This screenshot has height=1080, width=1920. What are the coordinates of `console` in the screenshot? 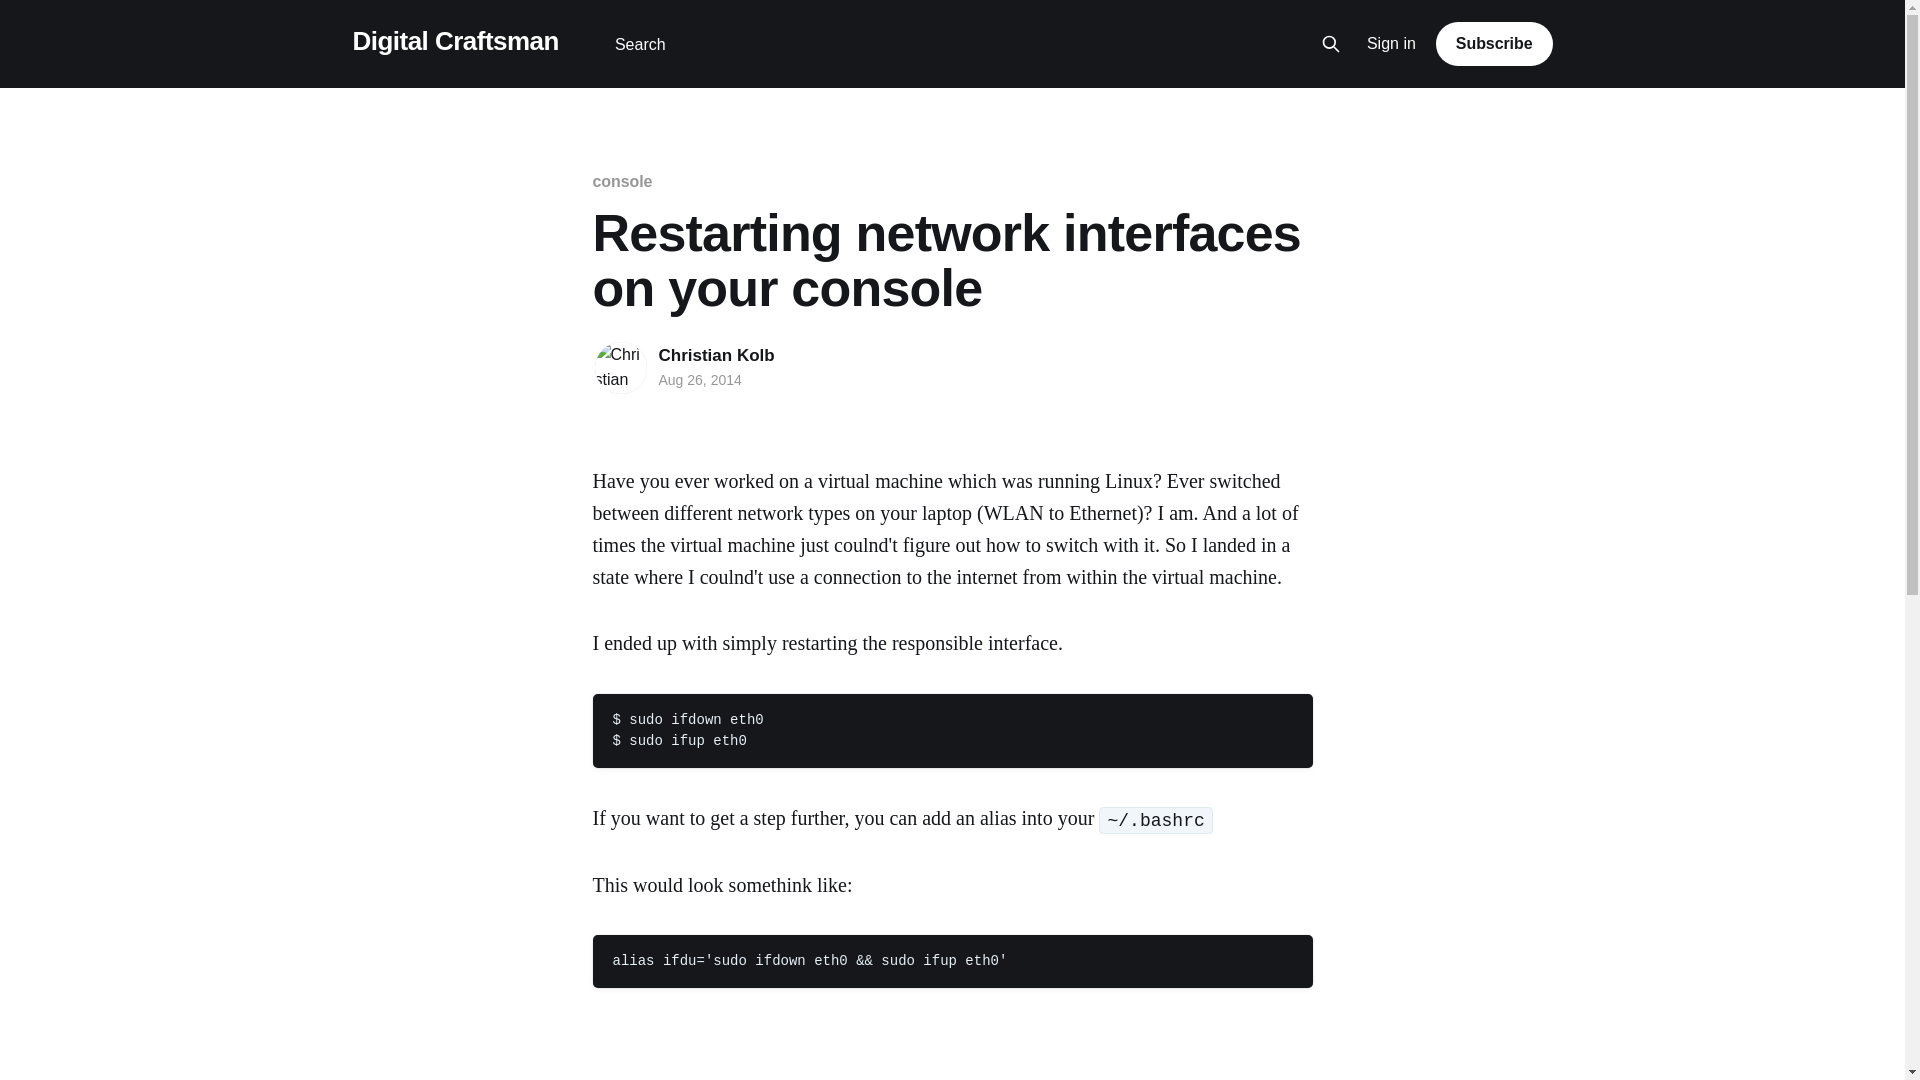 It's located at (622, 181).